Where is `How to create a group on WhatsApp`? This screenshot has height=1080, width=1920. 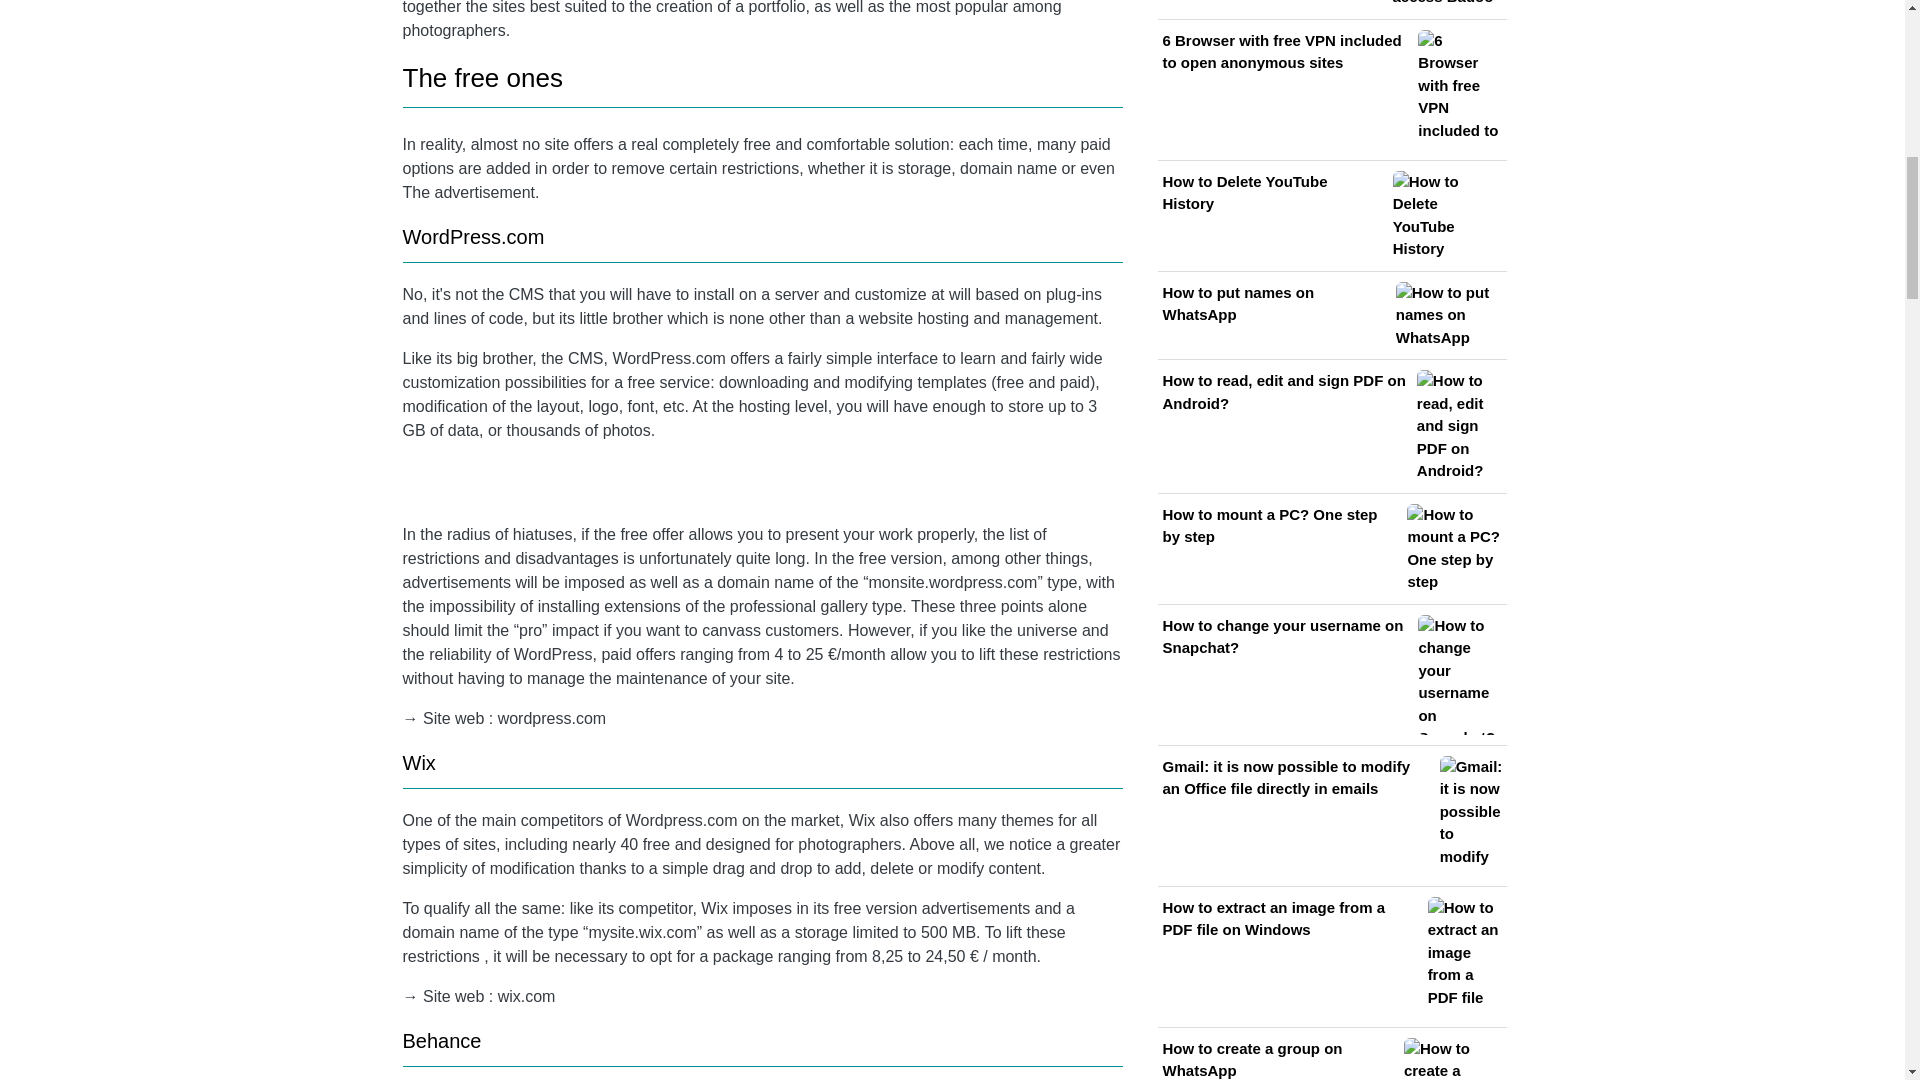
How to create a group on WhatsApp is located at coordinates (1331, 1058).